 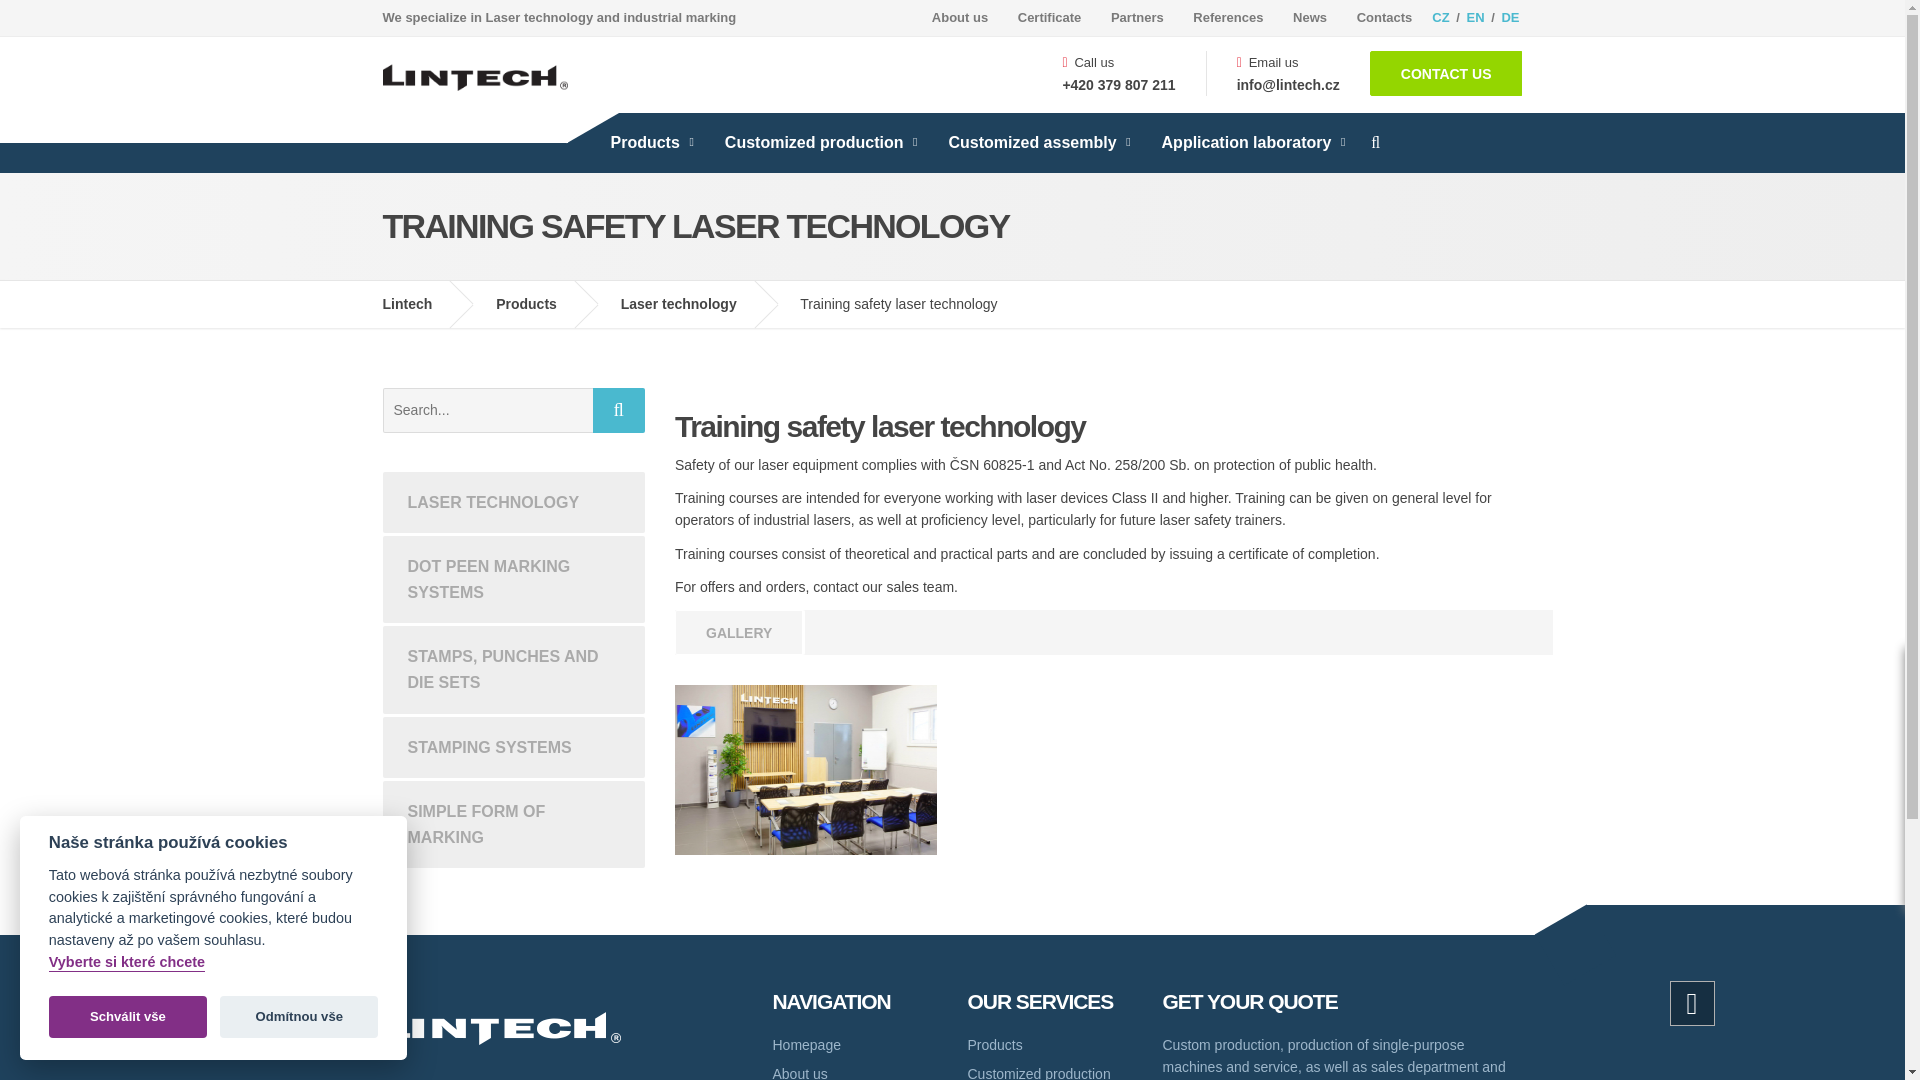 What do you see at coordinates (1228, 18) in the screenshot?
I see `References` at bounding box center [1228, 18].